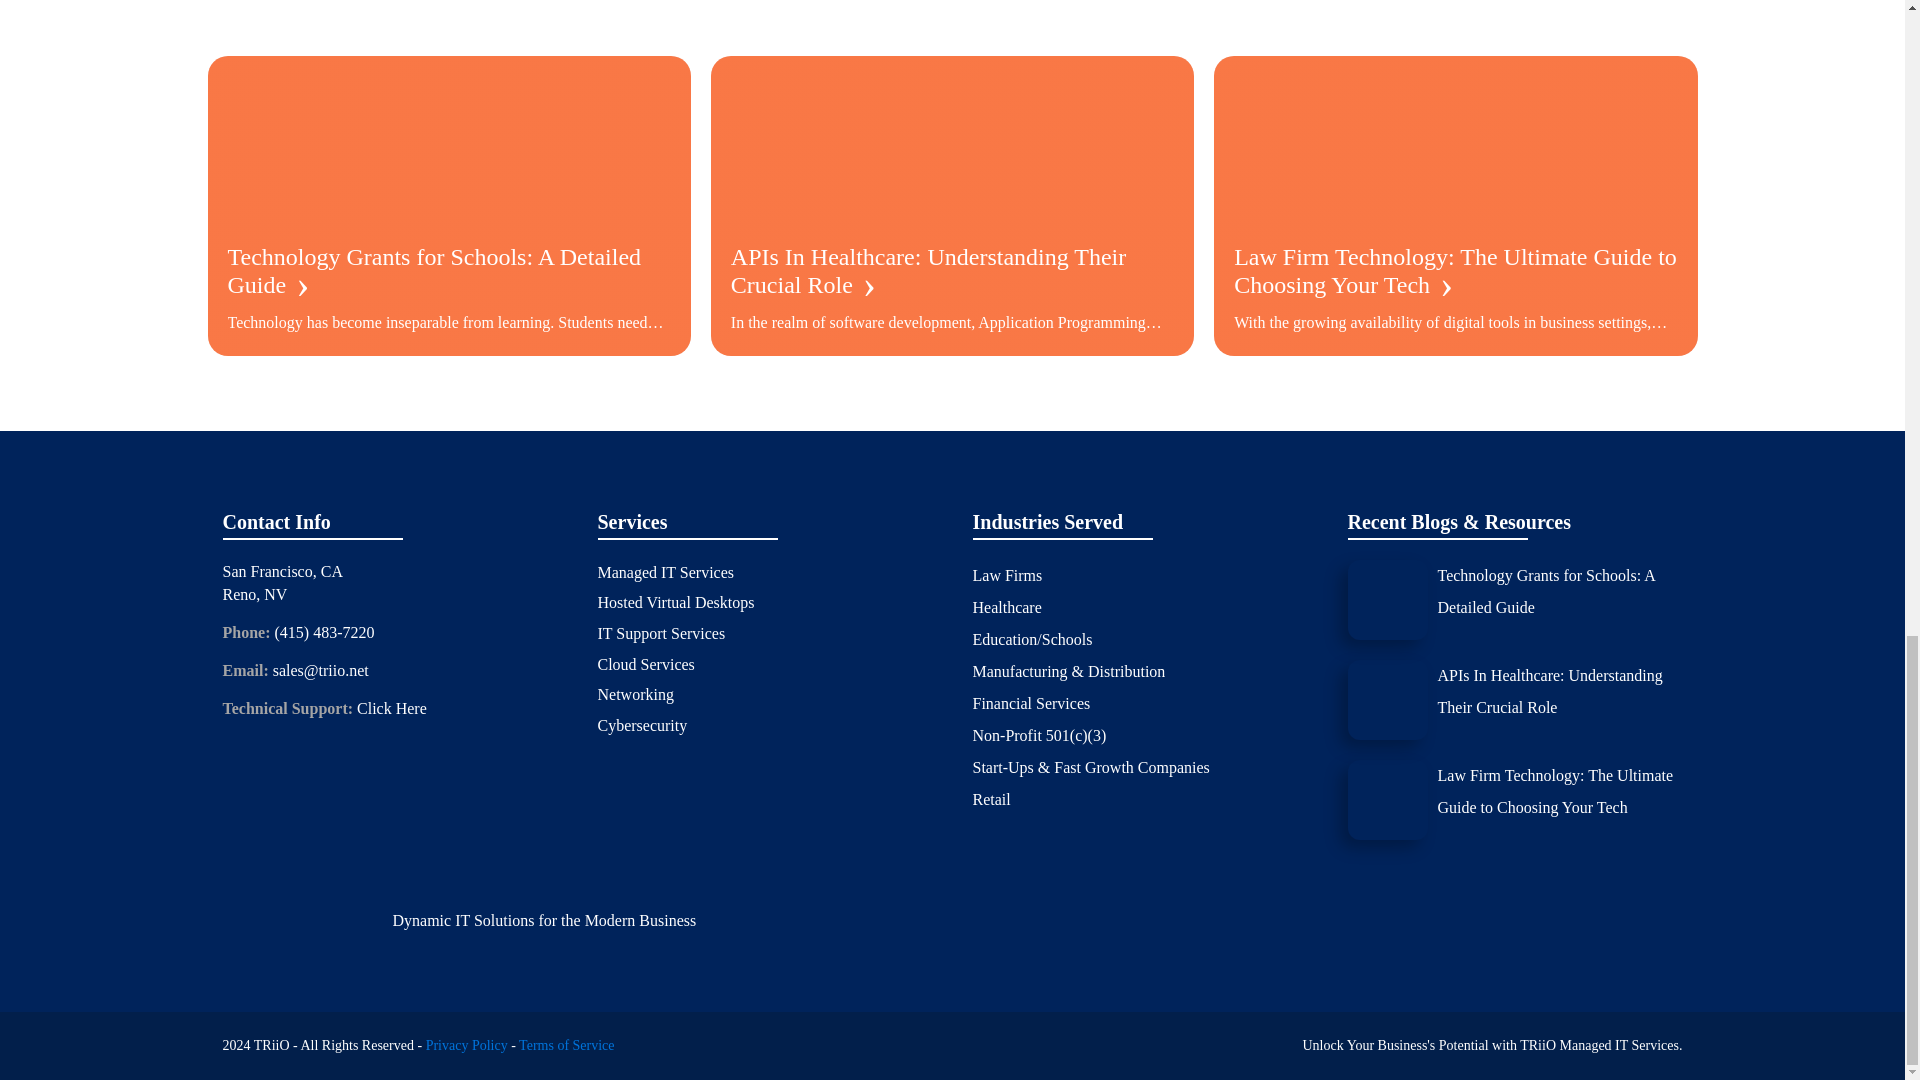 The width and height of the screenshot is (1920, 1080). I want to click on Law Firms, so click(1006, 576).